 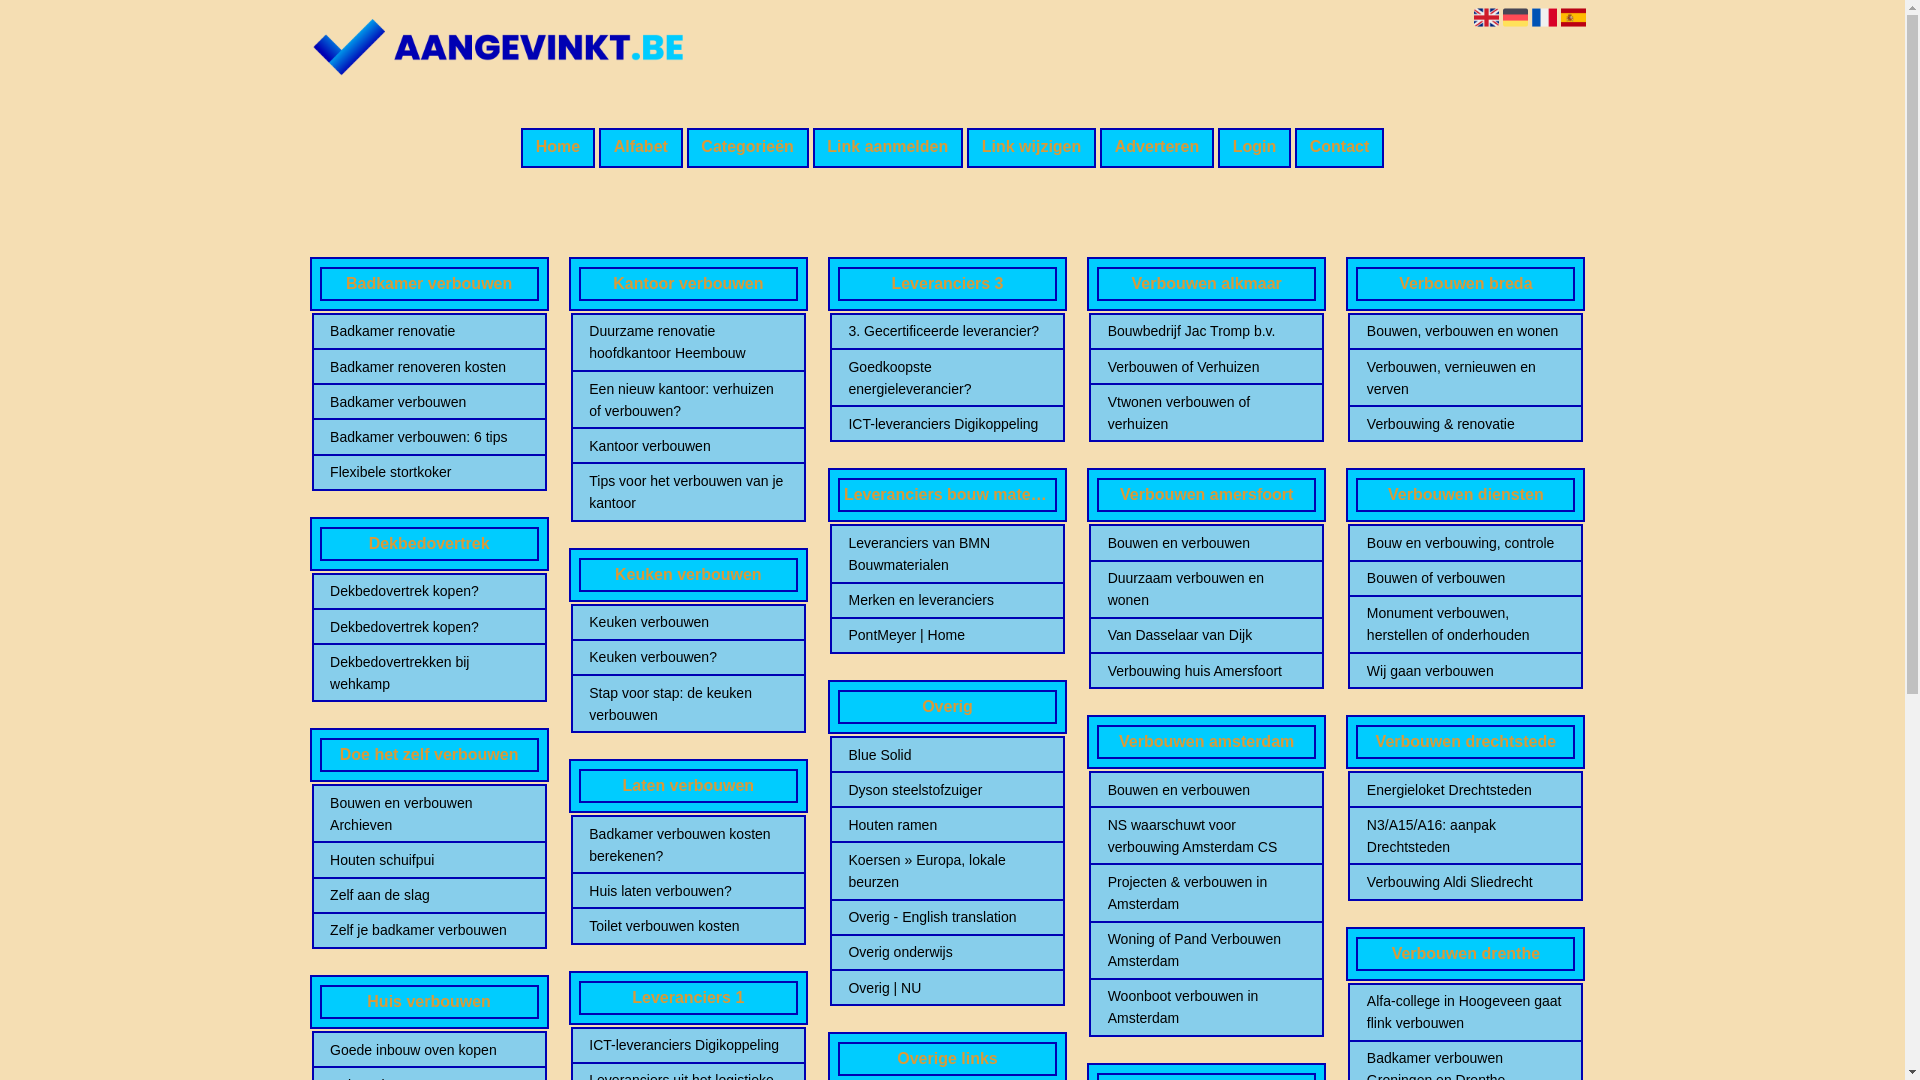 I want to click on Alfa-college in Hoogeveen gaat flink verbouwen, so click(x=1466, y=1012).